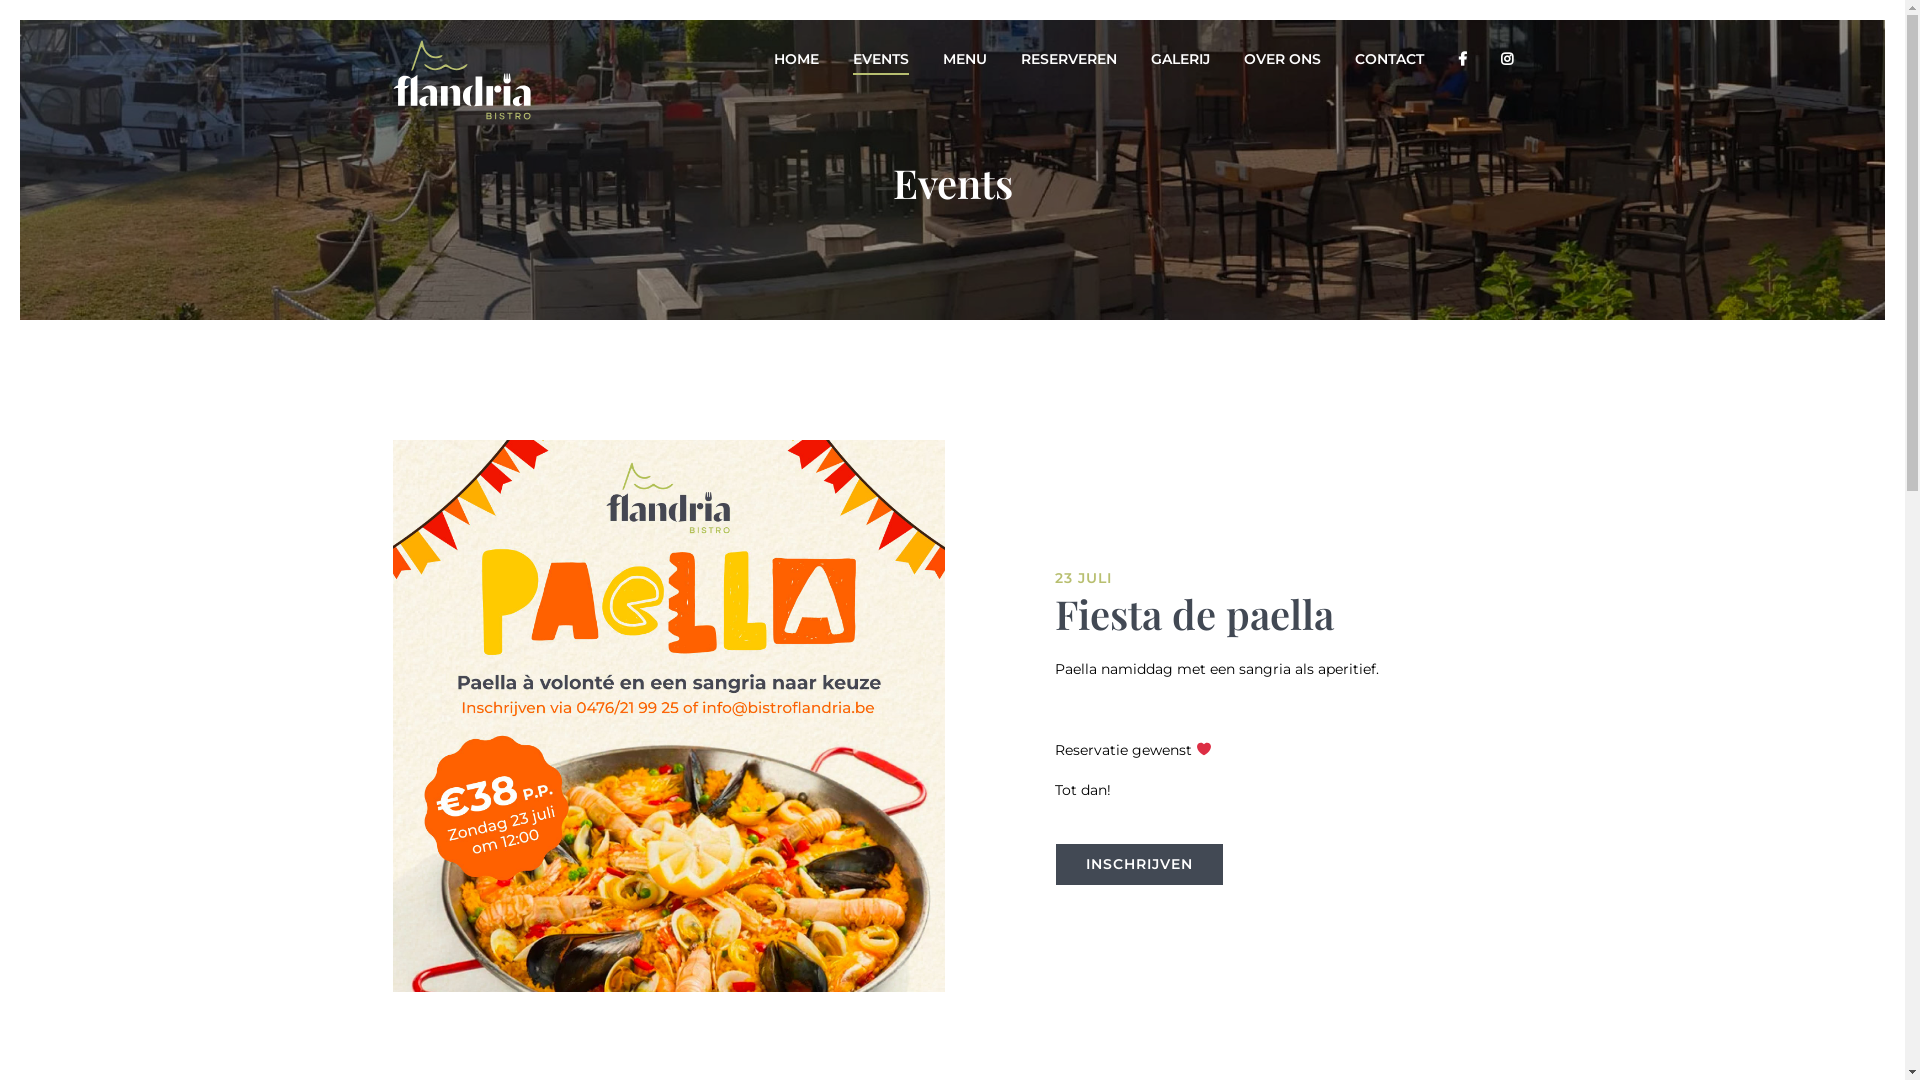 Image resolution: width=1920 pixels, height=1080 pixels. Describe the element at coordinates (796, 59) in the screenshot. I see `HOME` at that location.